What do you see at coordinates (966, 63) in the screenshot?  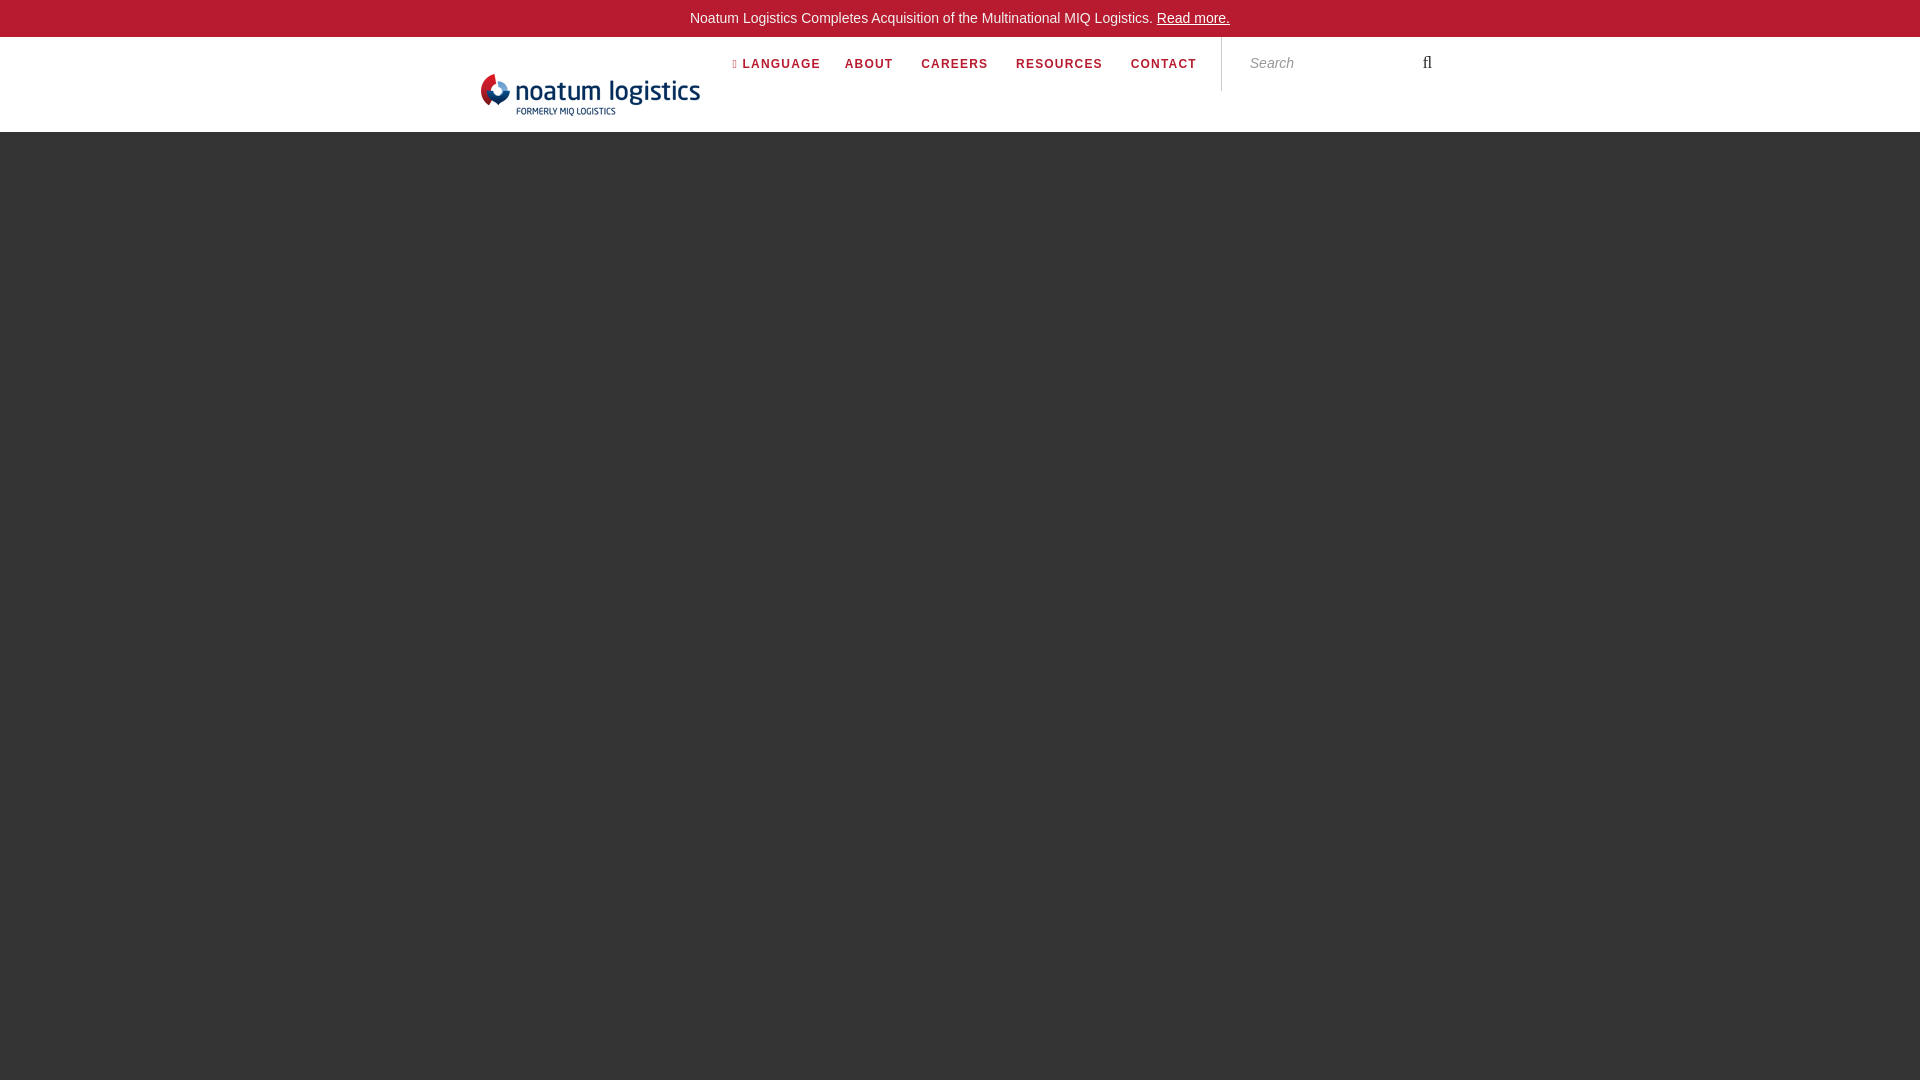 I see `CAREERS` at bounding box center [966, 63].